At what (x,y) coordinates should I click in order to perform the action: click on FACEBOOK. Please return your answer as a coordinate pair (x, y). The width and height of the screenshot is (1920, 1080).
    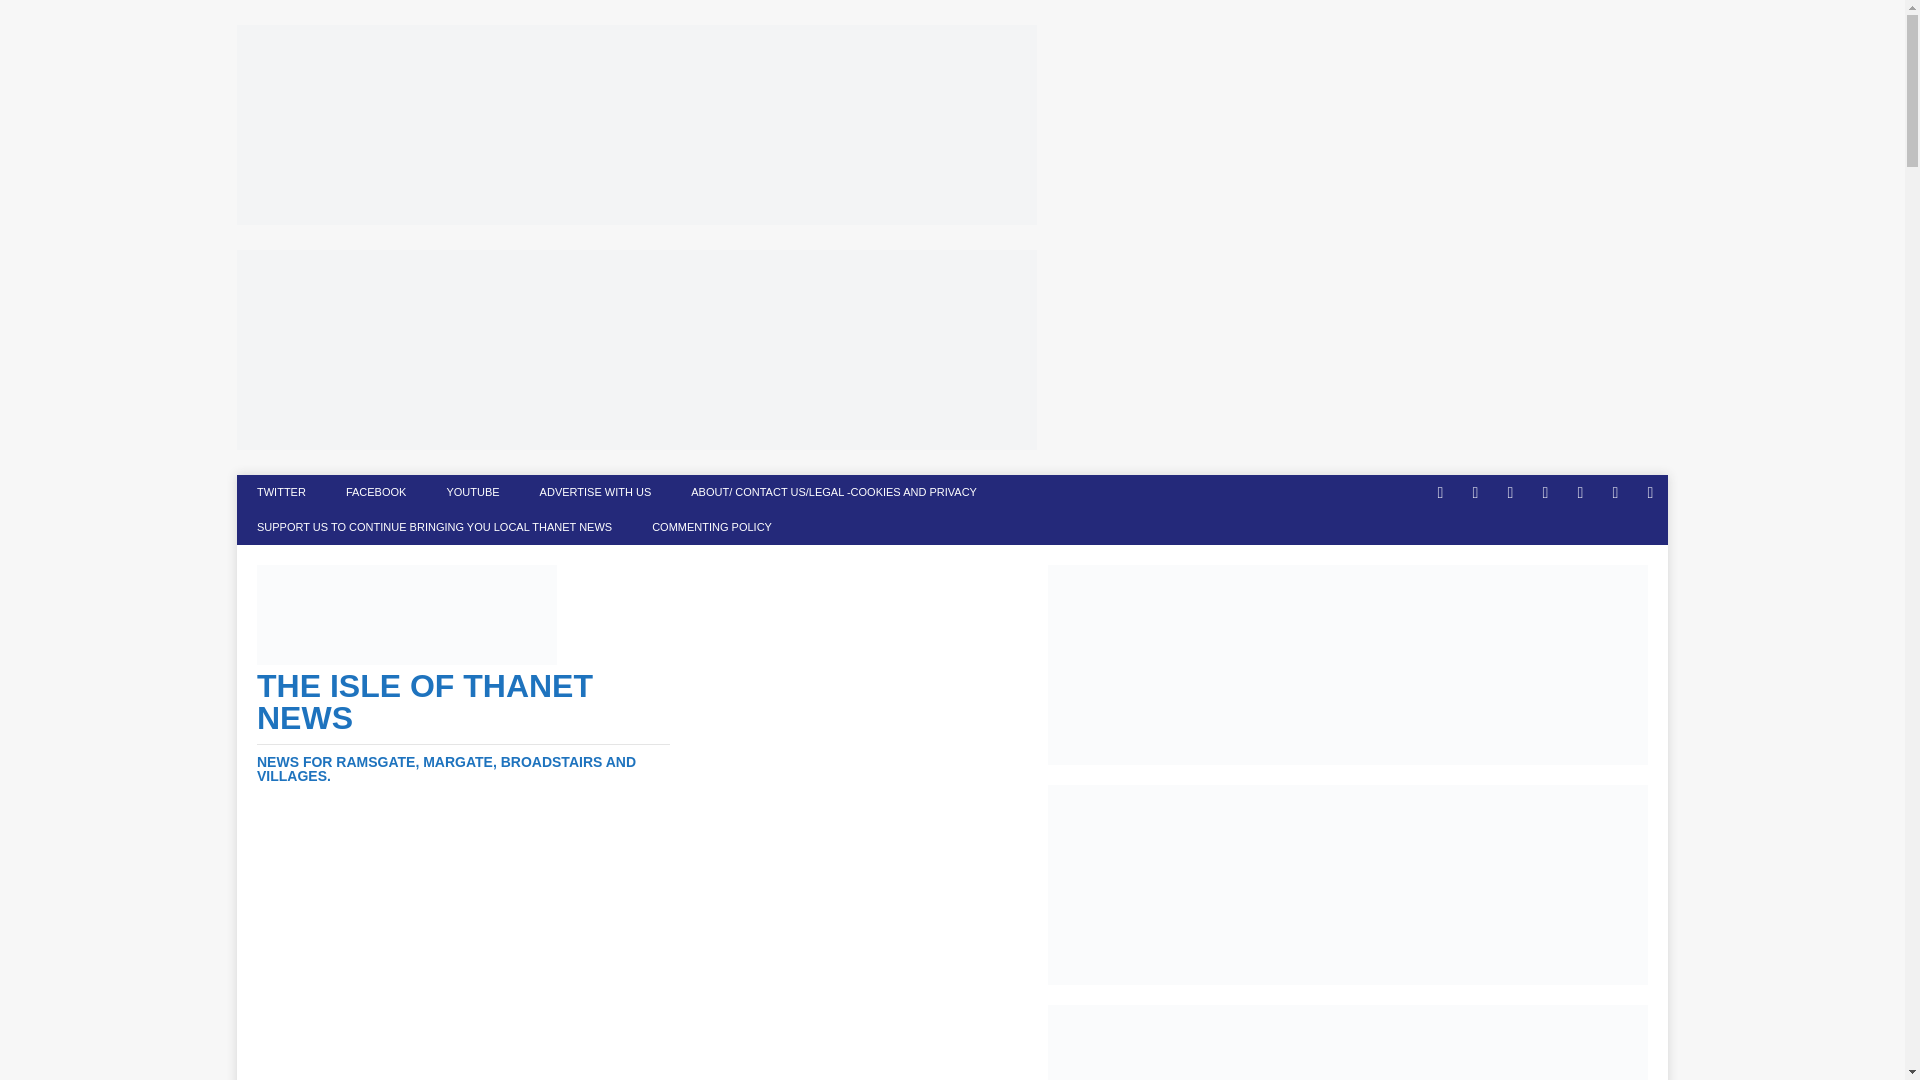
    Looking at the image, I should click on (376, 492).